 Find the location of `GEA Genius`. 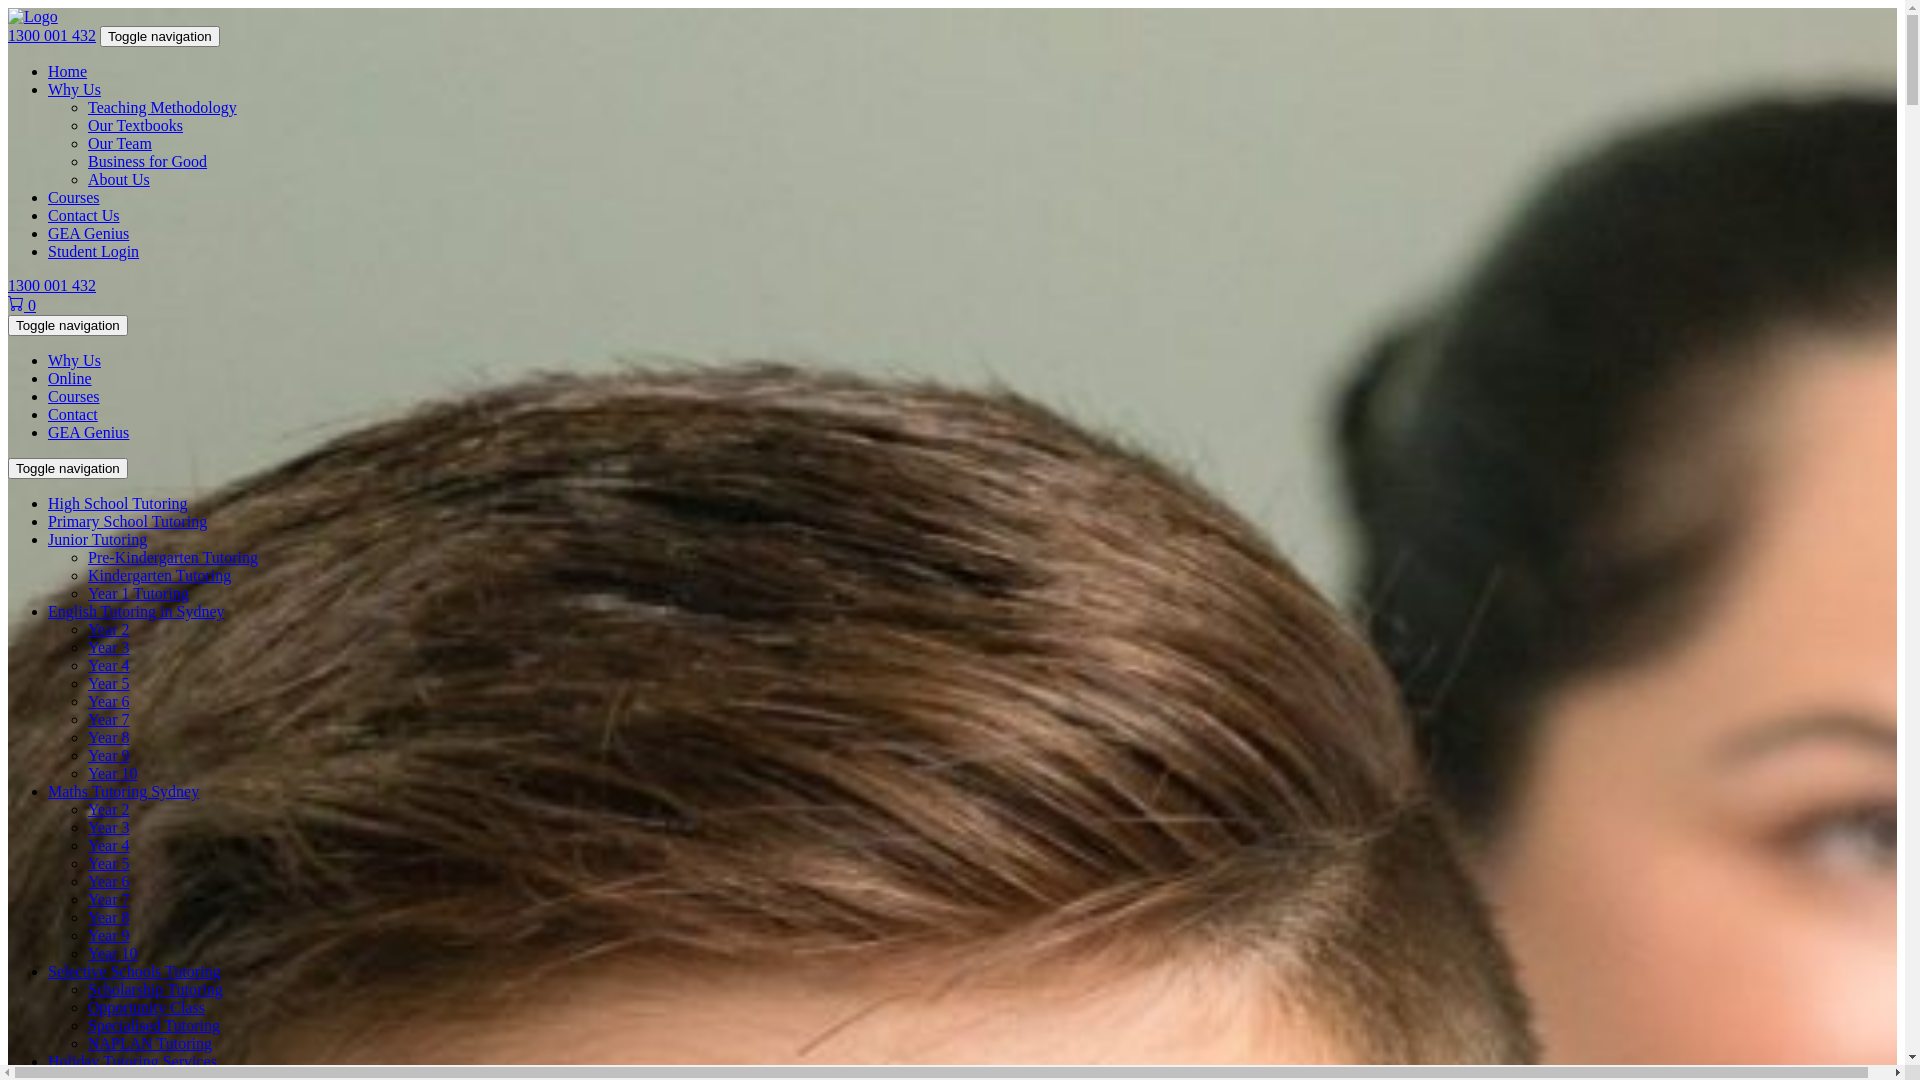

GEA Genius is located at coordinates (88, 432).